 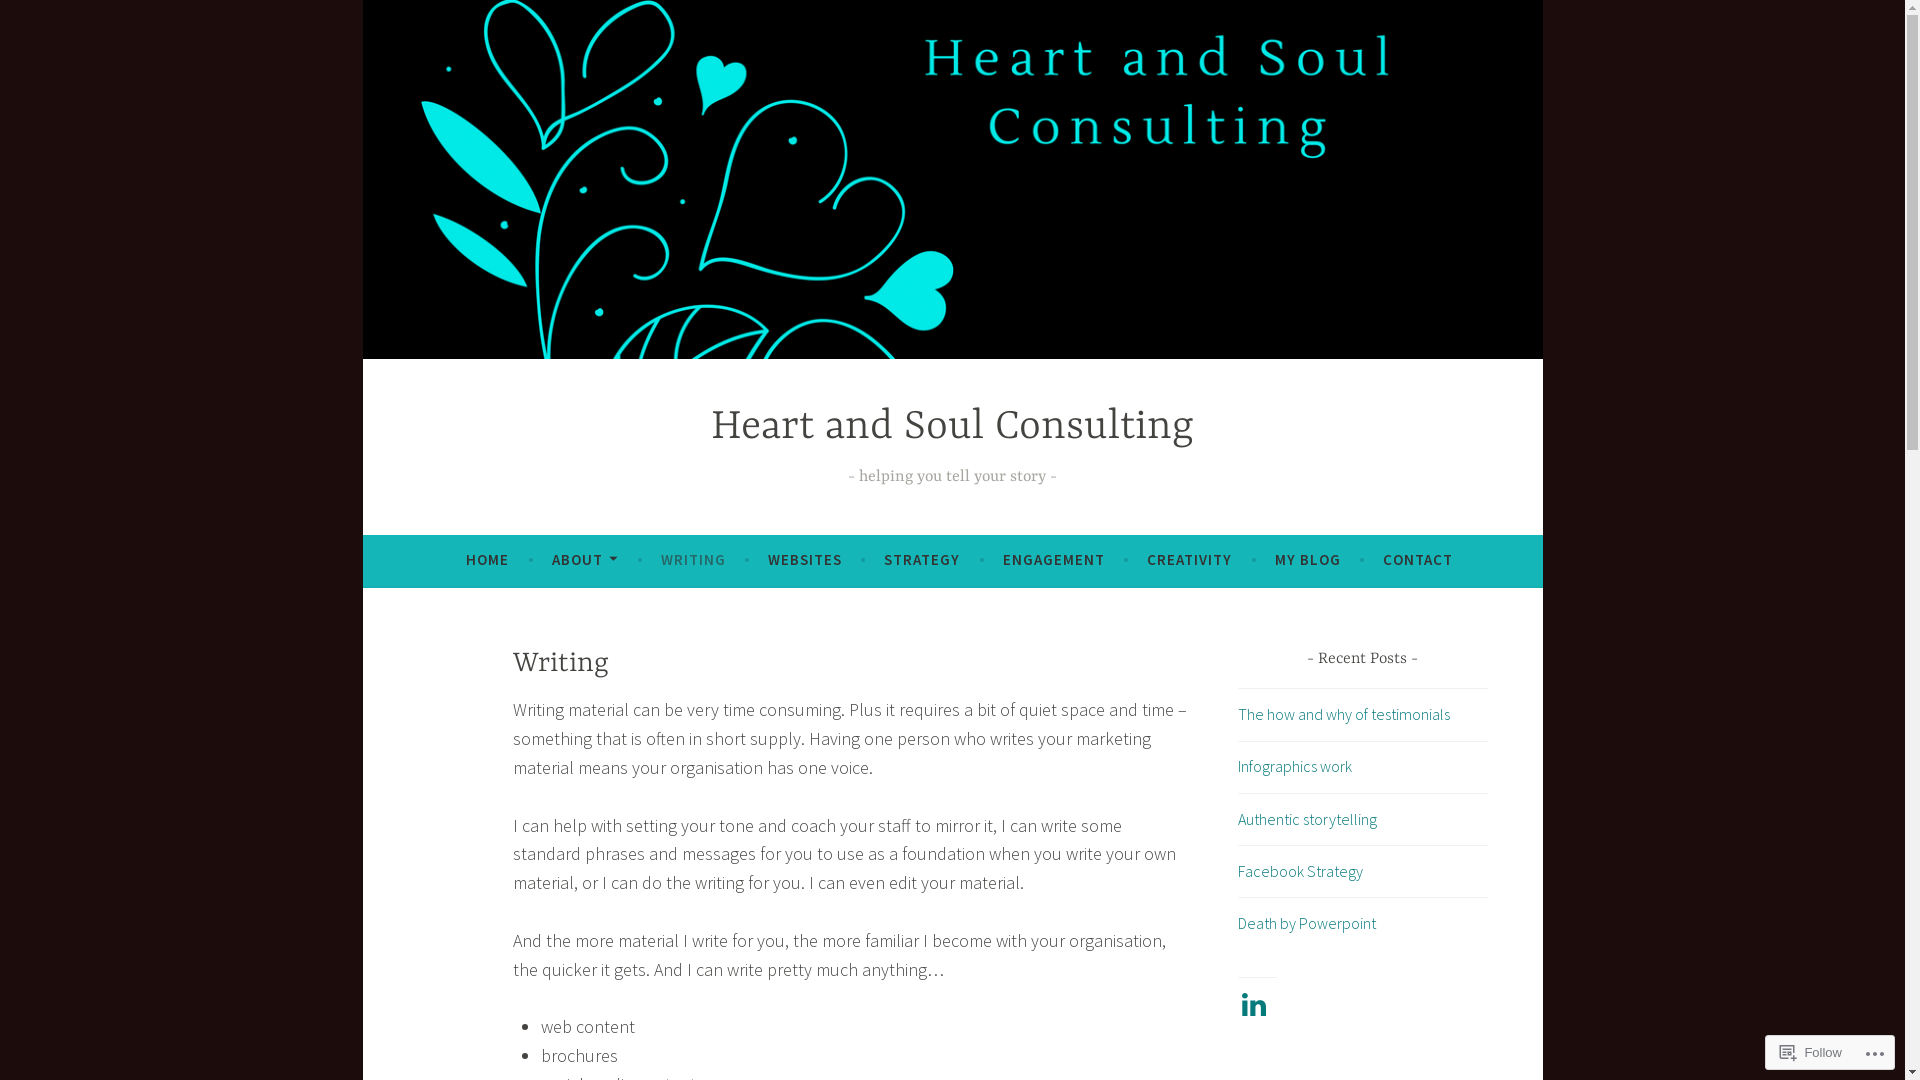 What do you see at coordinates (1308, 819) in the screenshot?
I see `Authentic storytelling` at bounding box center [1308, 819].